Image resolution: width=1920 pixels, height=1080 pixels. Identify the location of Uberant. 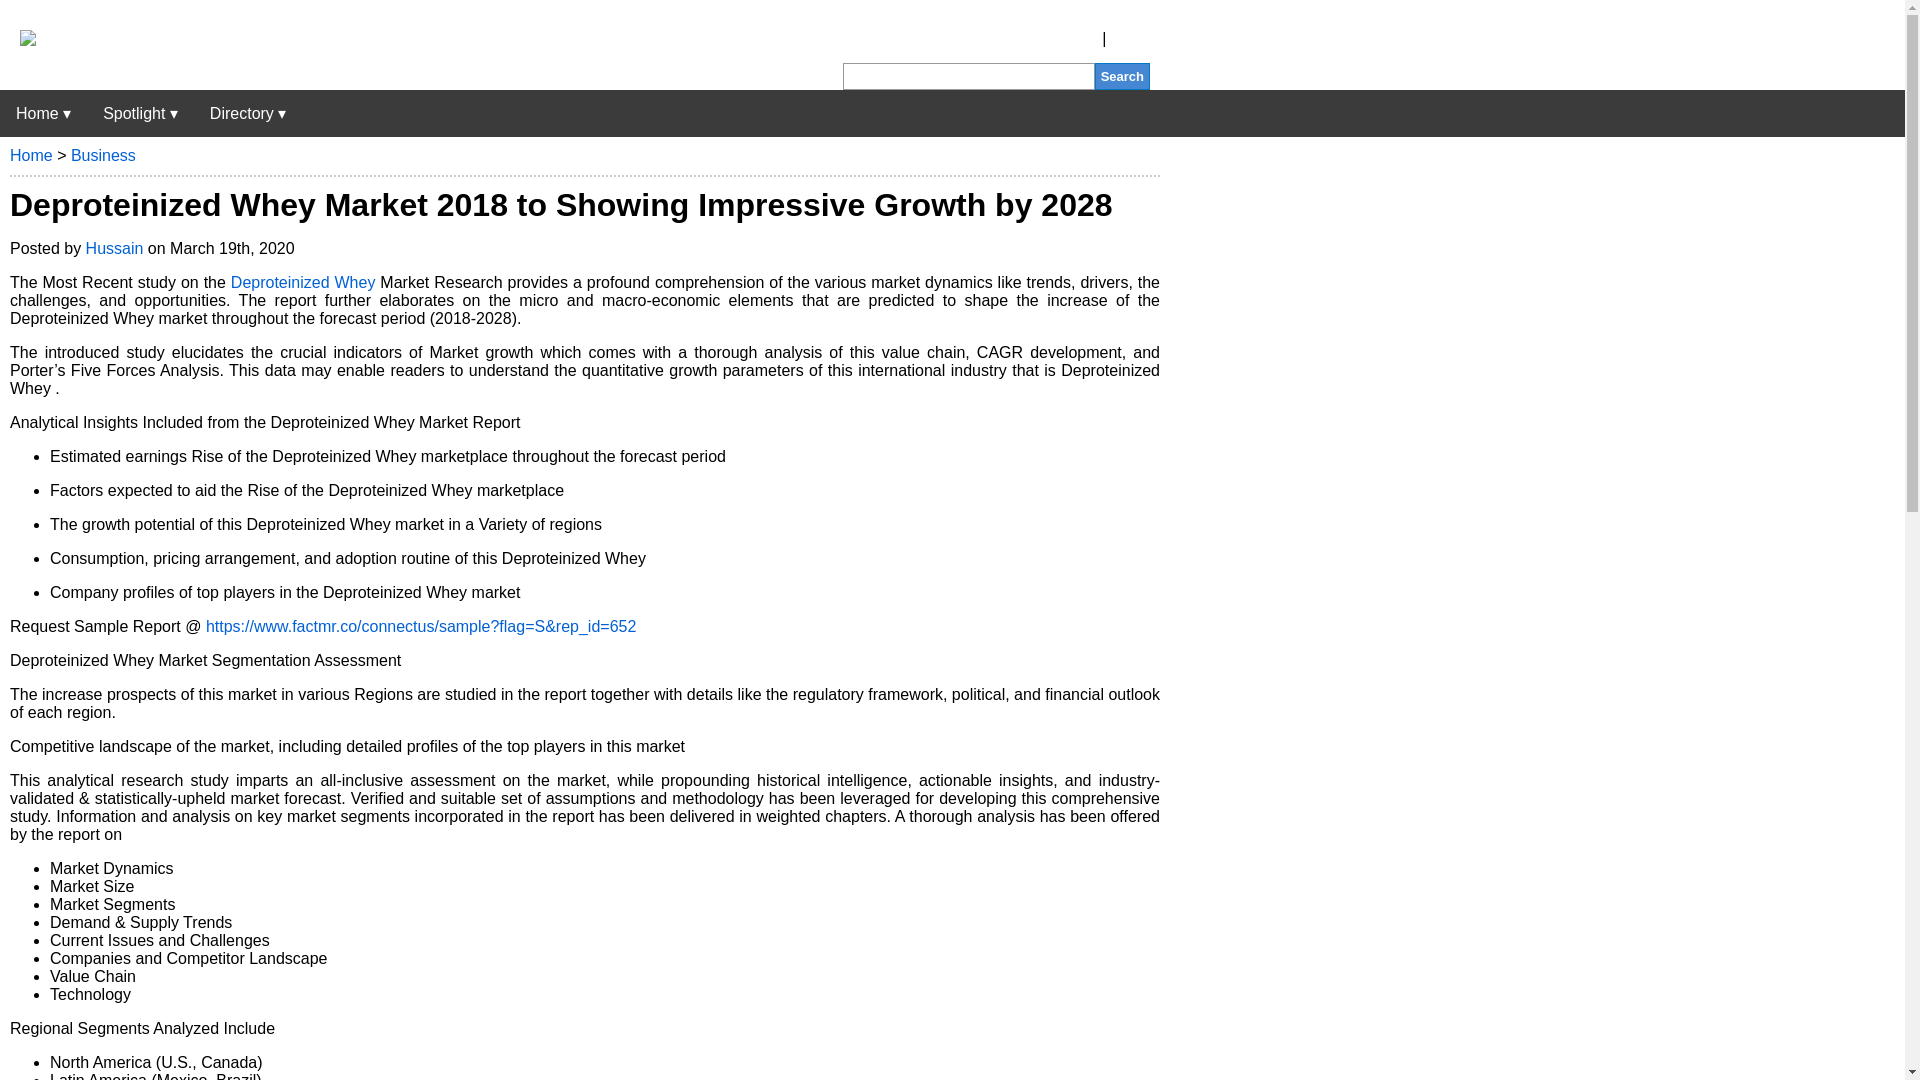
(18, 40).